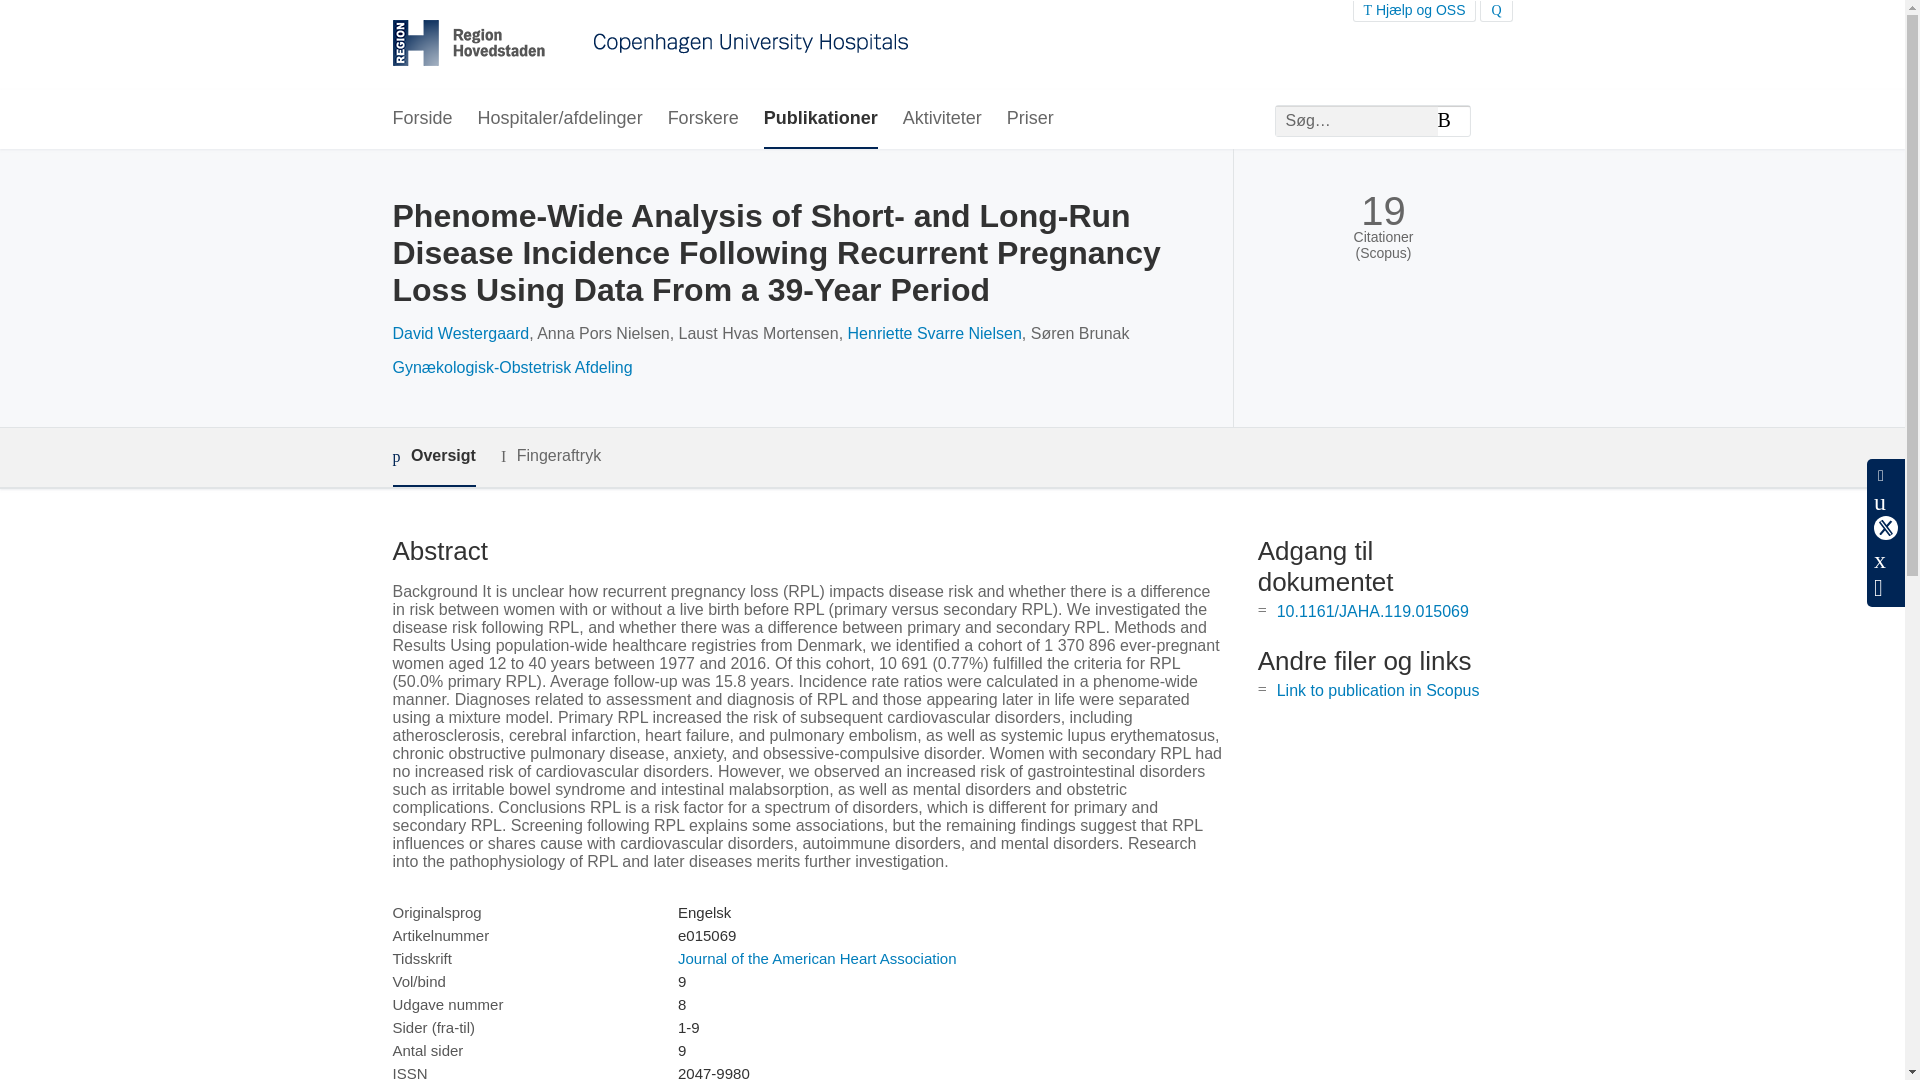 This screenshot has width=1920, height=1080. Describe the element at coordinates (421, 119) in the screenshot. I see `Forside` at that location.